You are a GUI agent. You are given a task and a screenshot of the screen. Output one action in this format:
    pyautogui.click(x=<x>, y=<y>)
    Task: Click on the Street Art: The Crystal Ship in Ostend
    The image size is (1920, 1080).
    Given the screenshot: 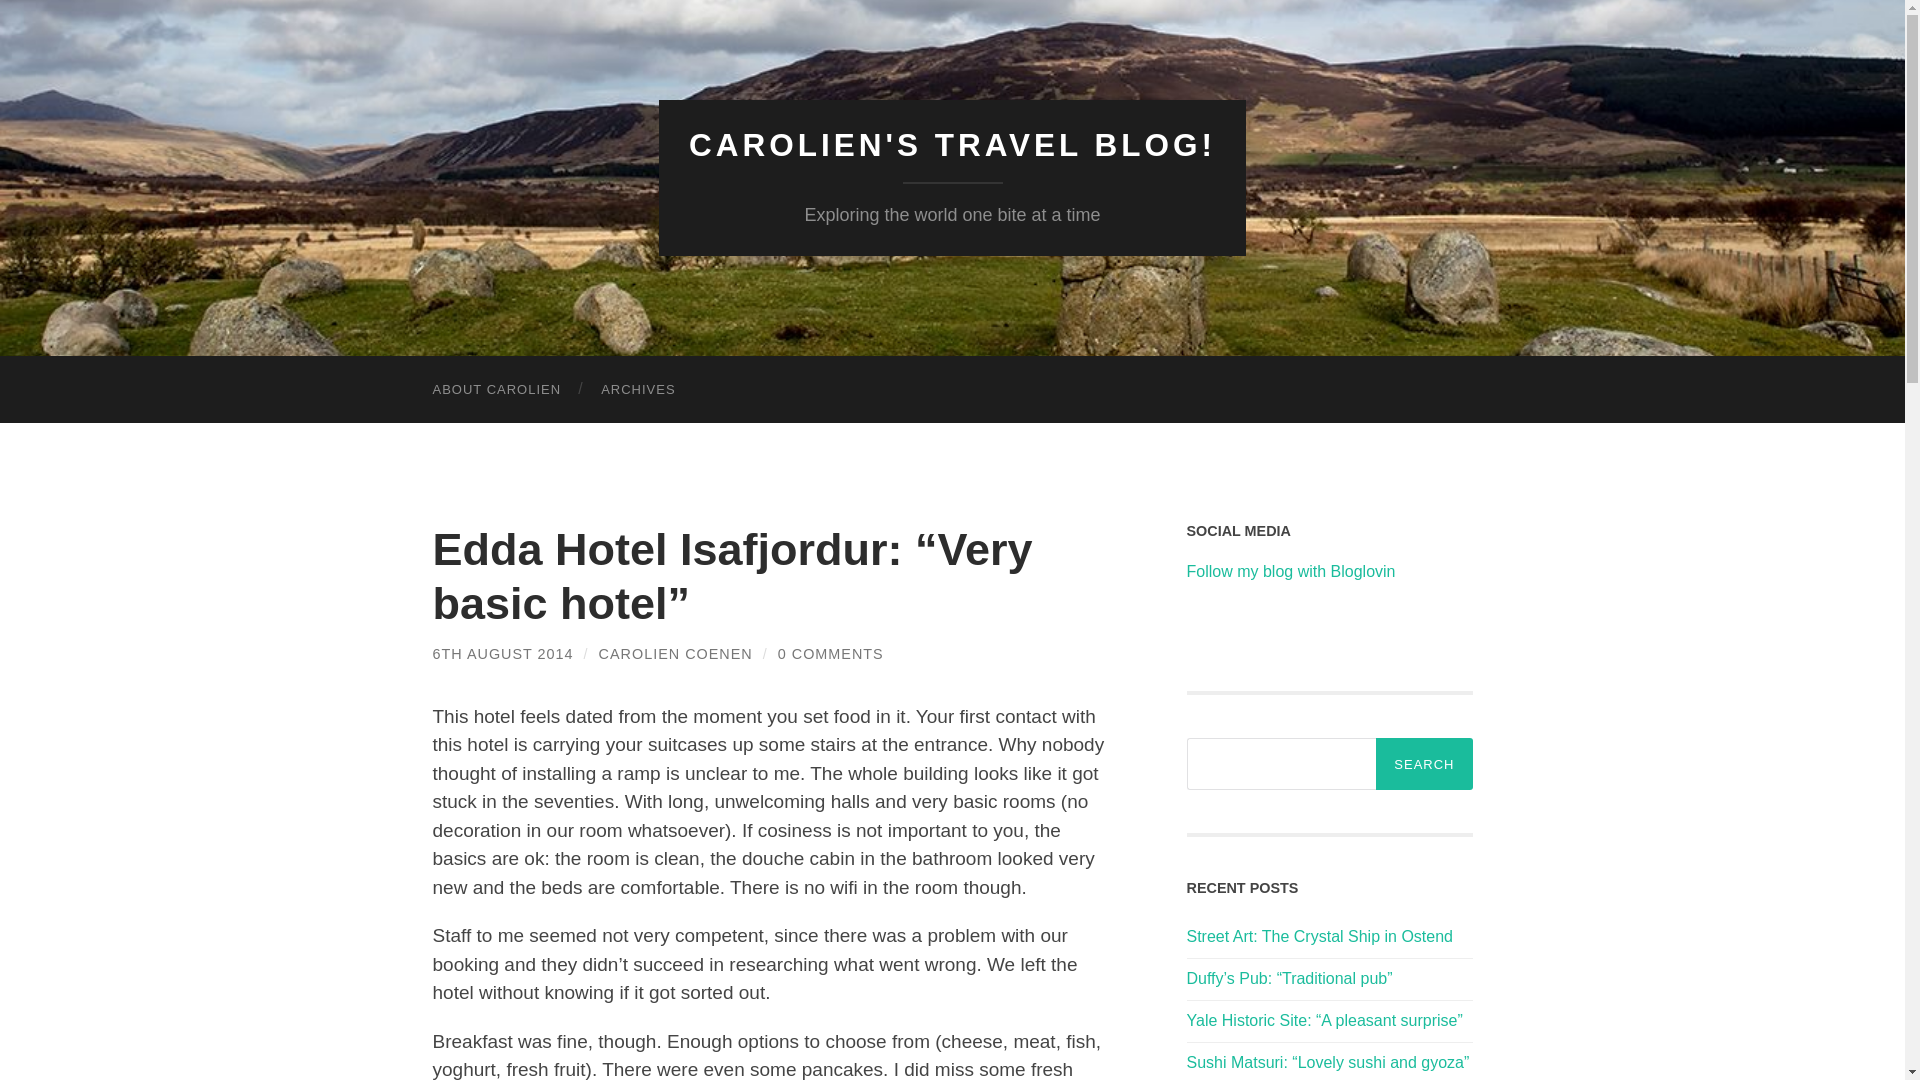 What is the action you would take?
    pyautogui.click(x=1320, y=936)
    